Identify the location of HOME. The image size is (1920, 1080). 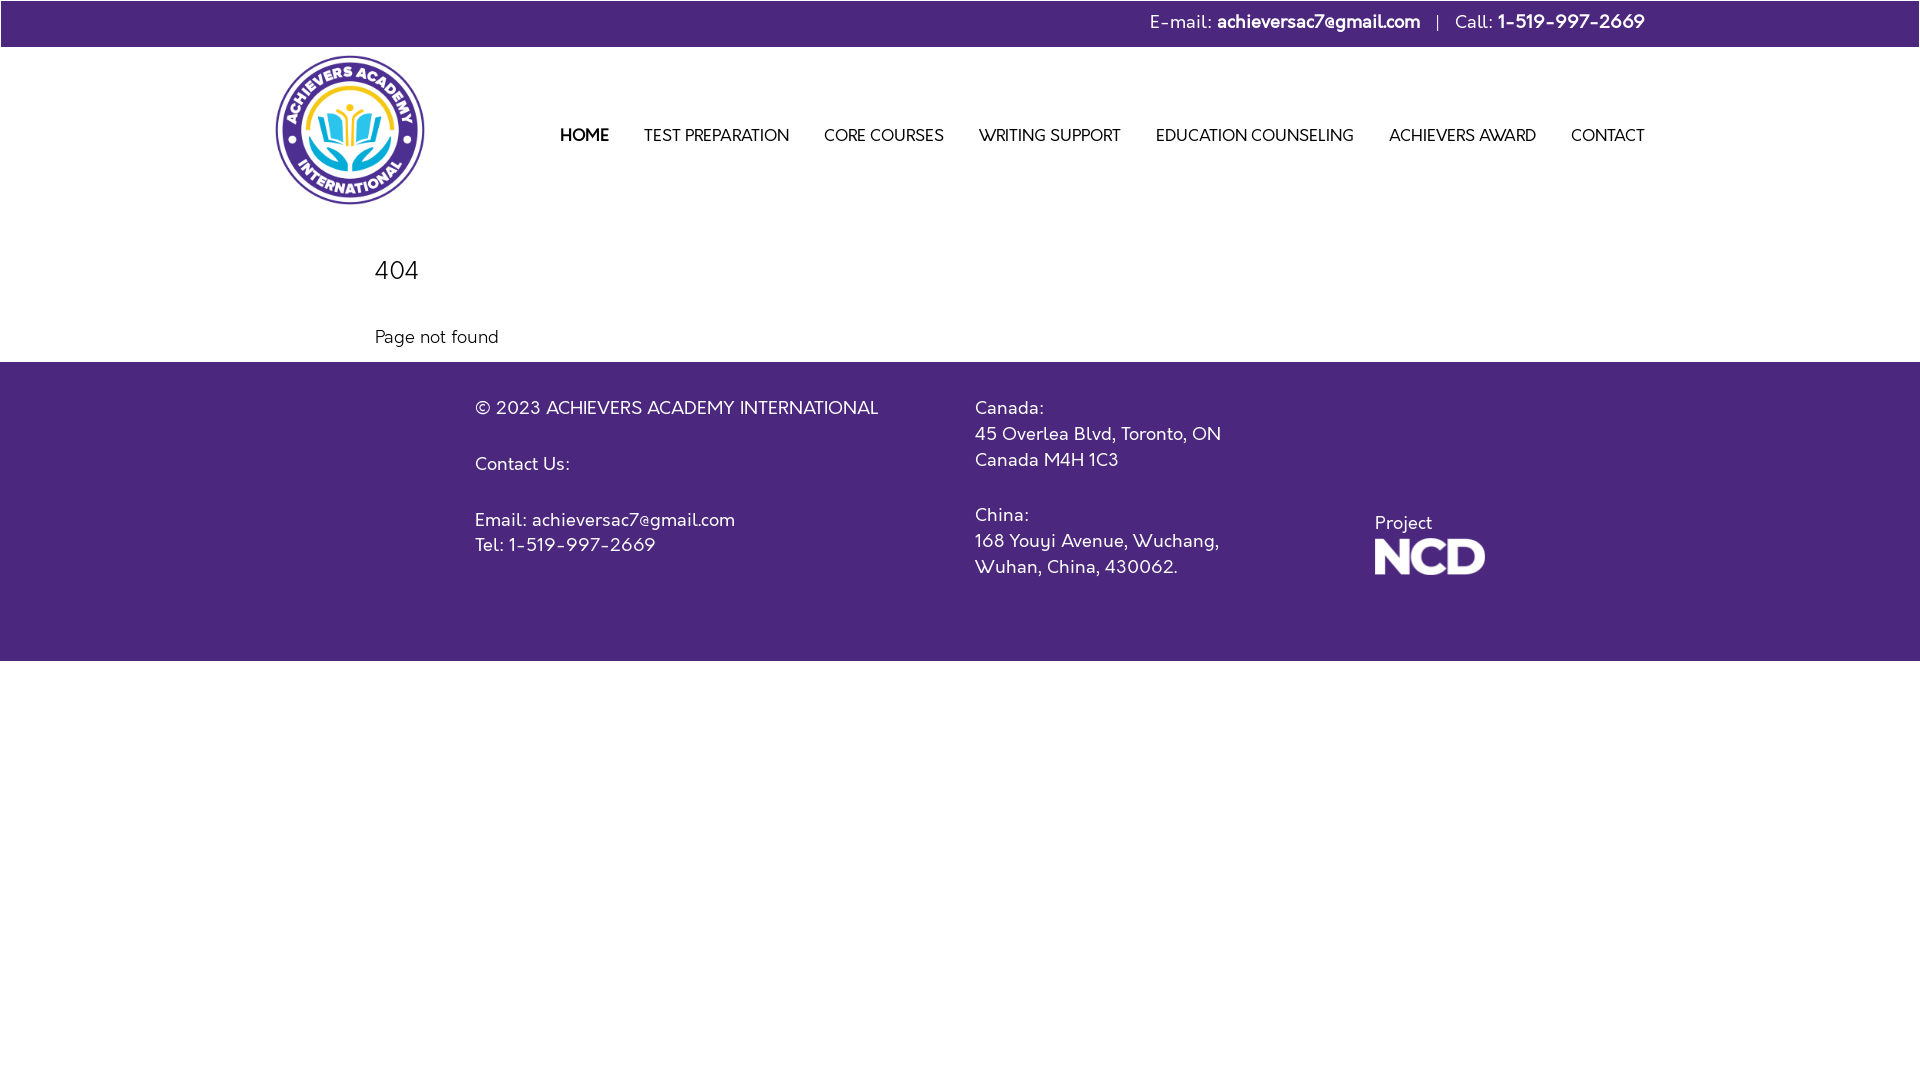
(584, 140).